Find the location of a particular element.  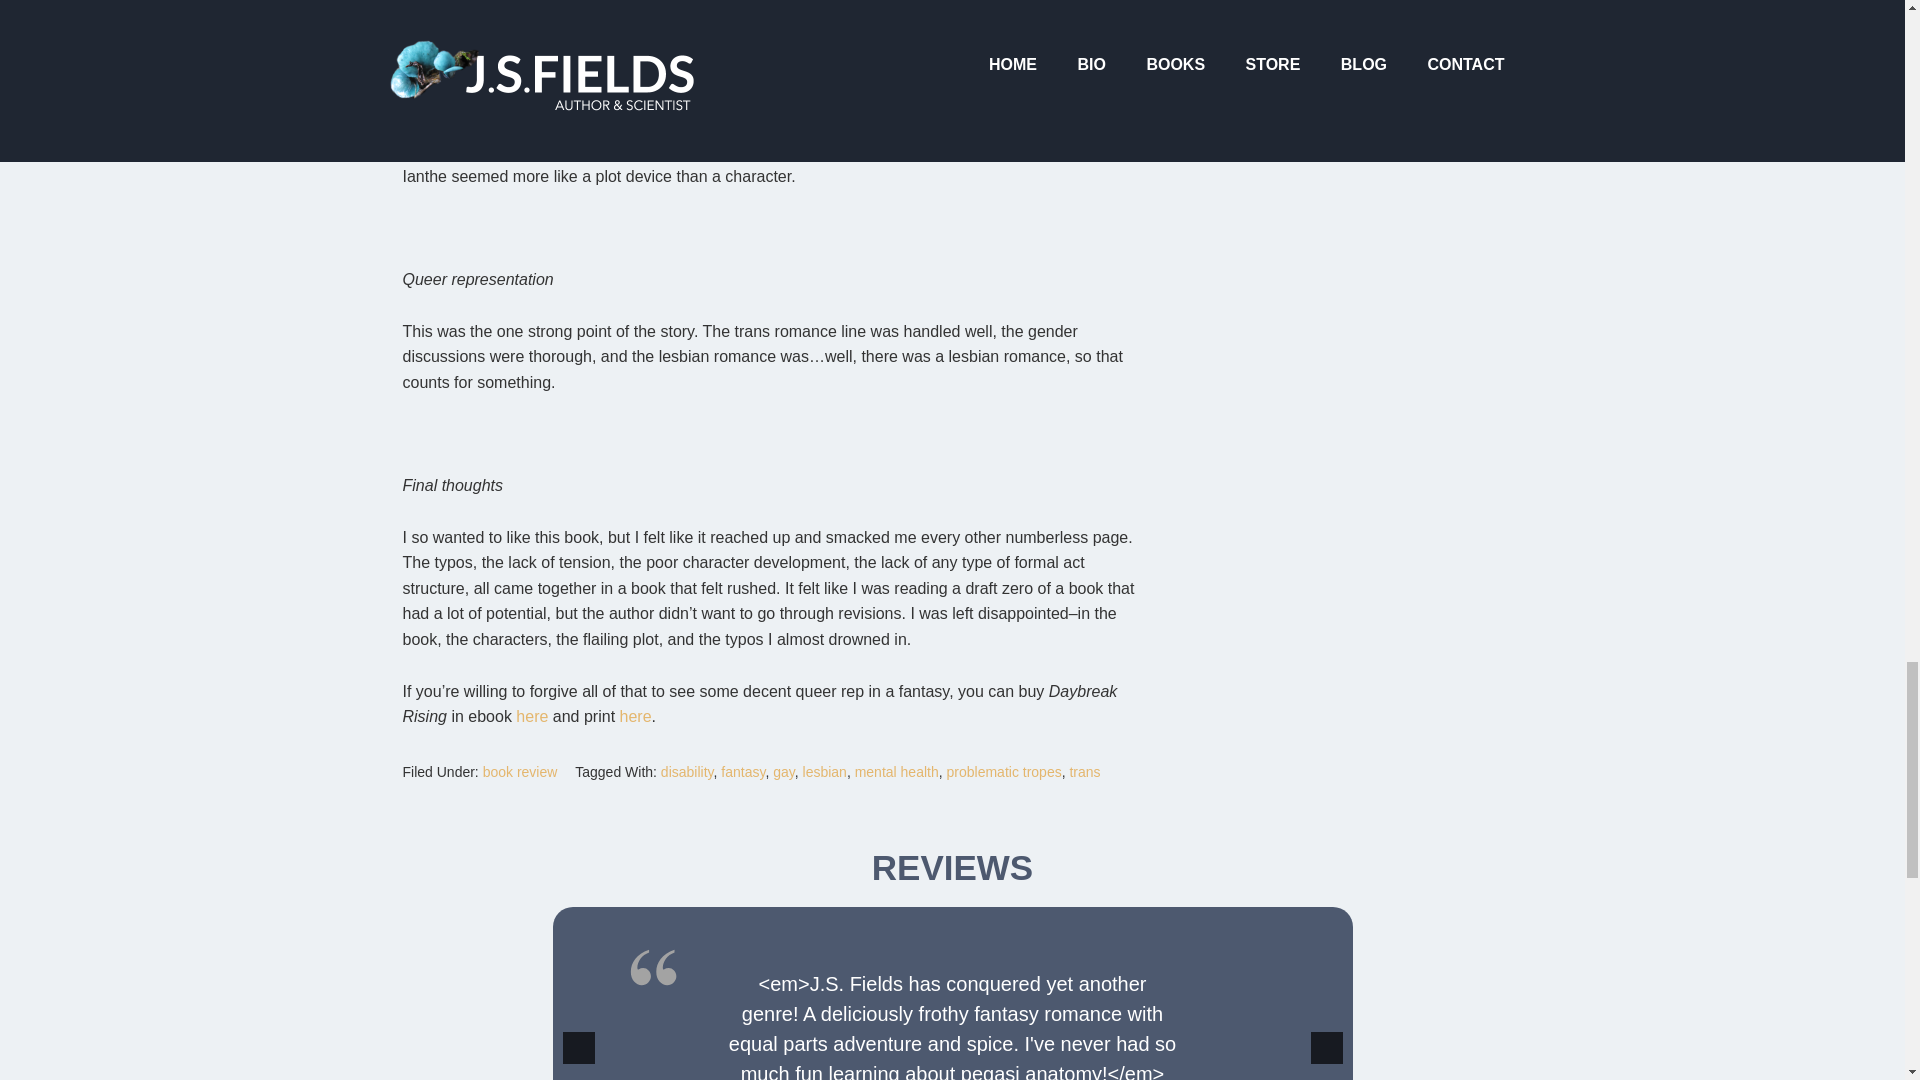

gay is located at coordinates (784, 771).